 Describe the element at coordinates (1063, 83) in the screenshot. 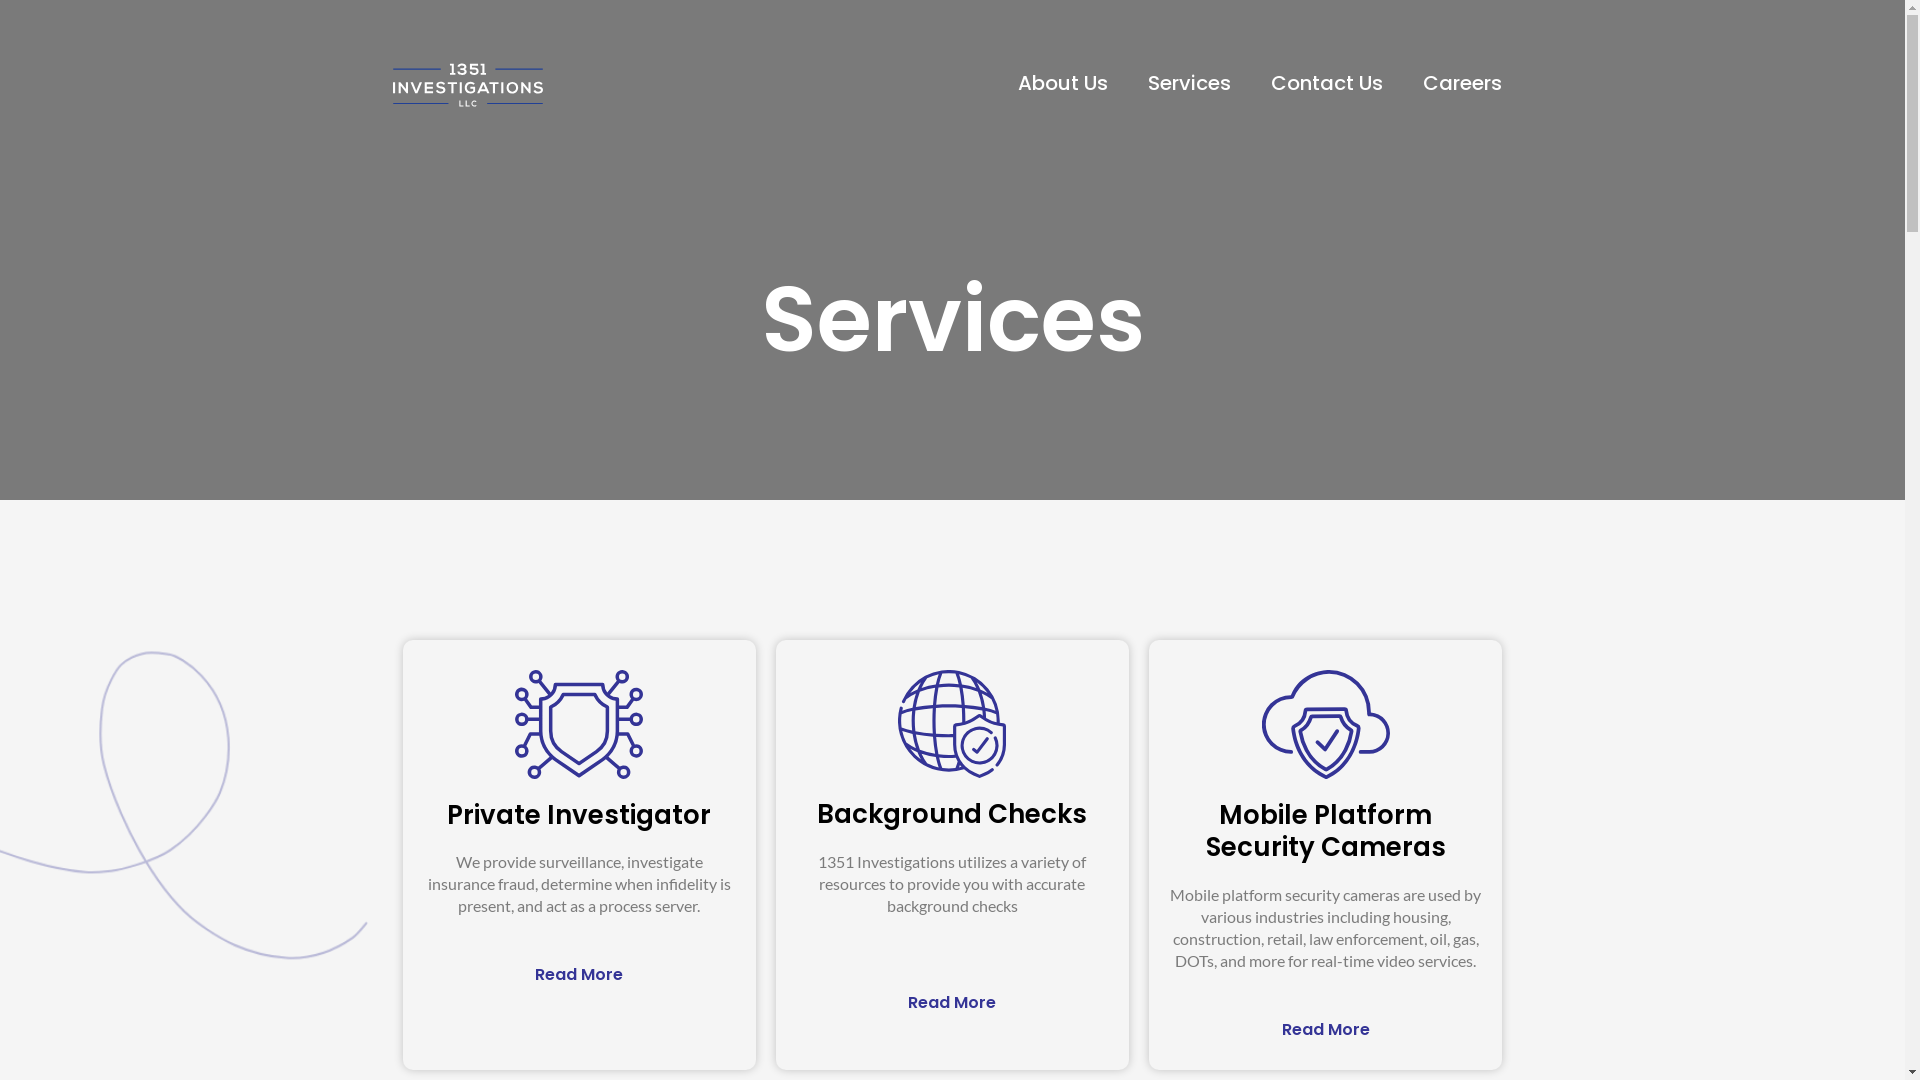

I see `About Us` at that location.